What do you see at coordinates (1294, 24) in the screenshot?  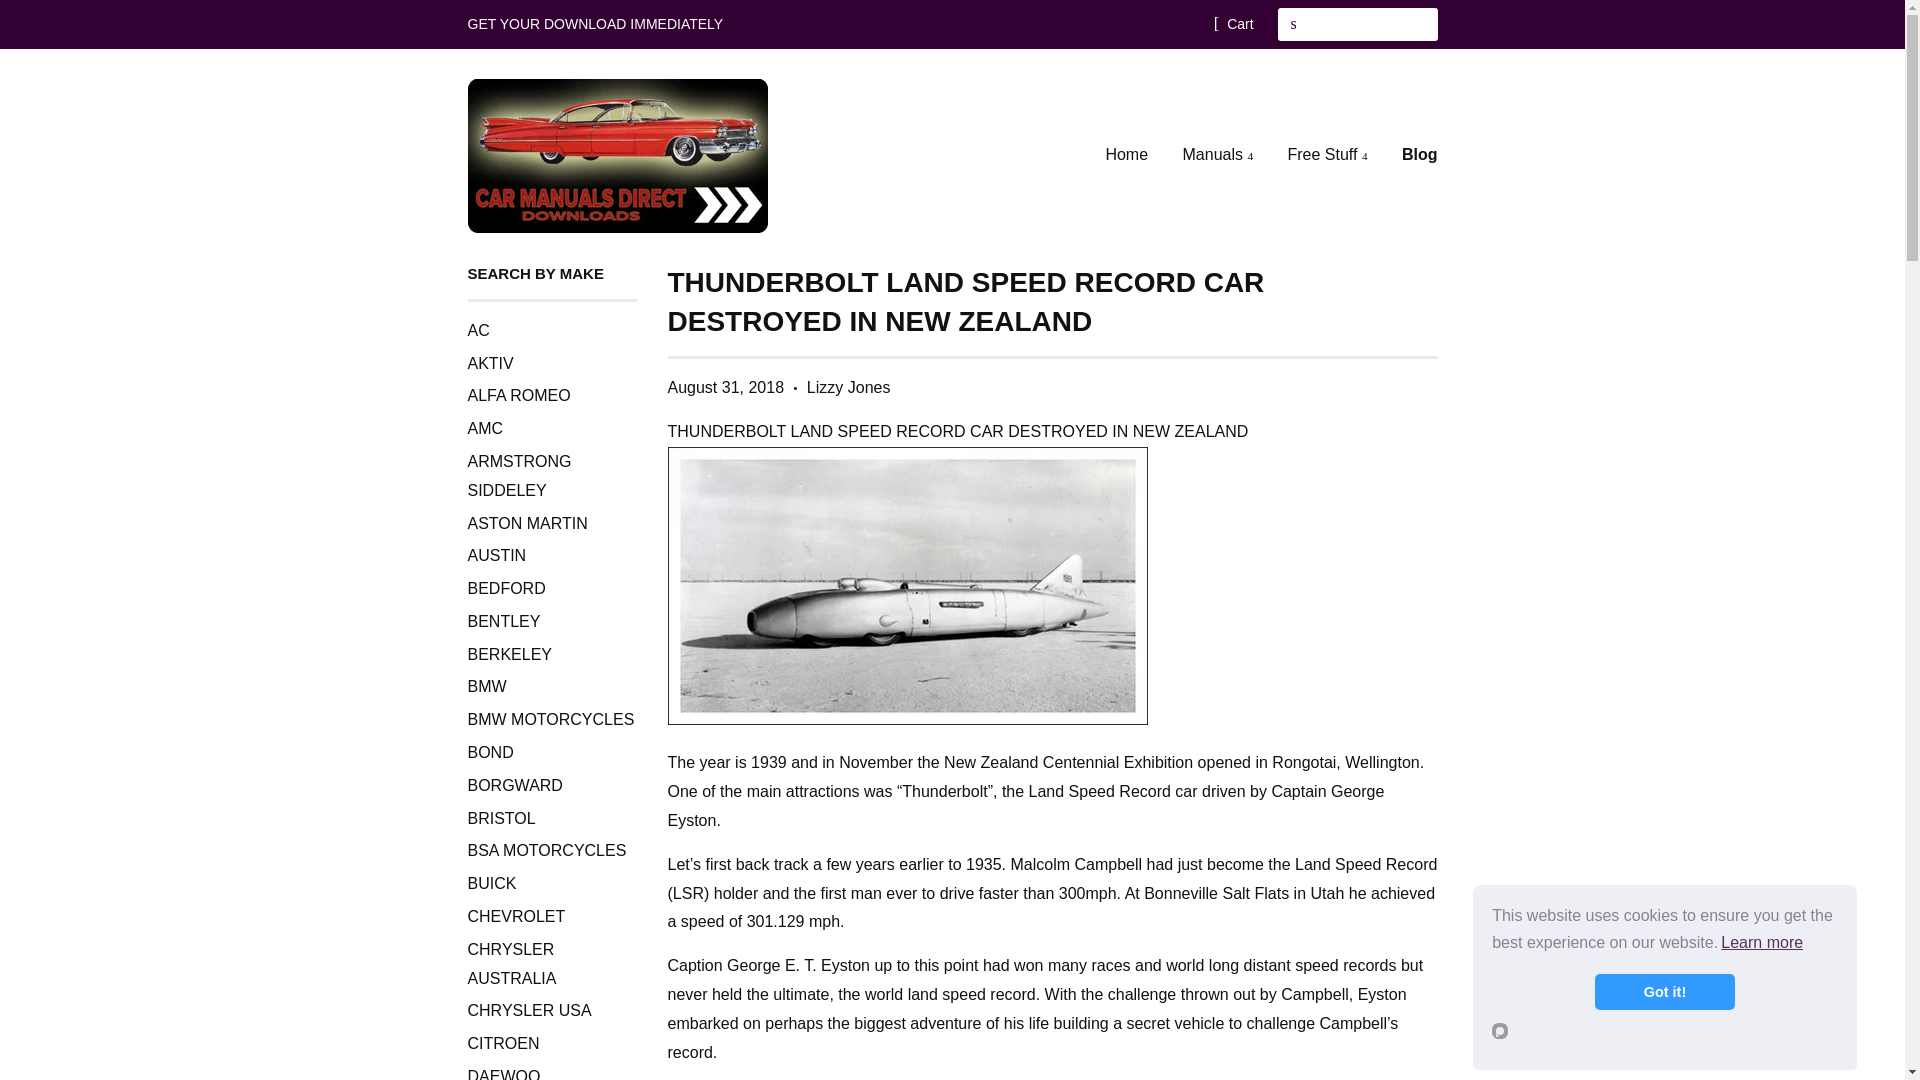 I see `Search` at bounding box center [1294, 24].